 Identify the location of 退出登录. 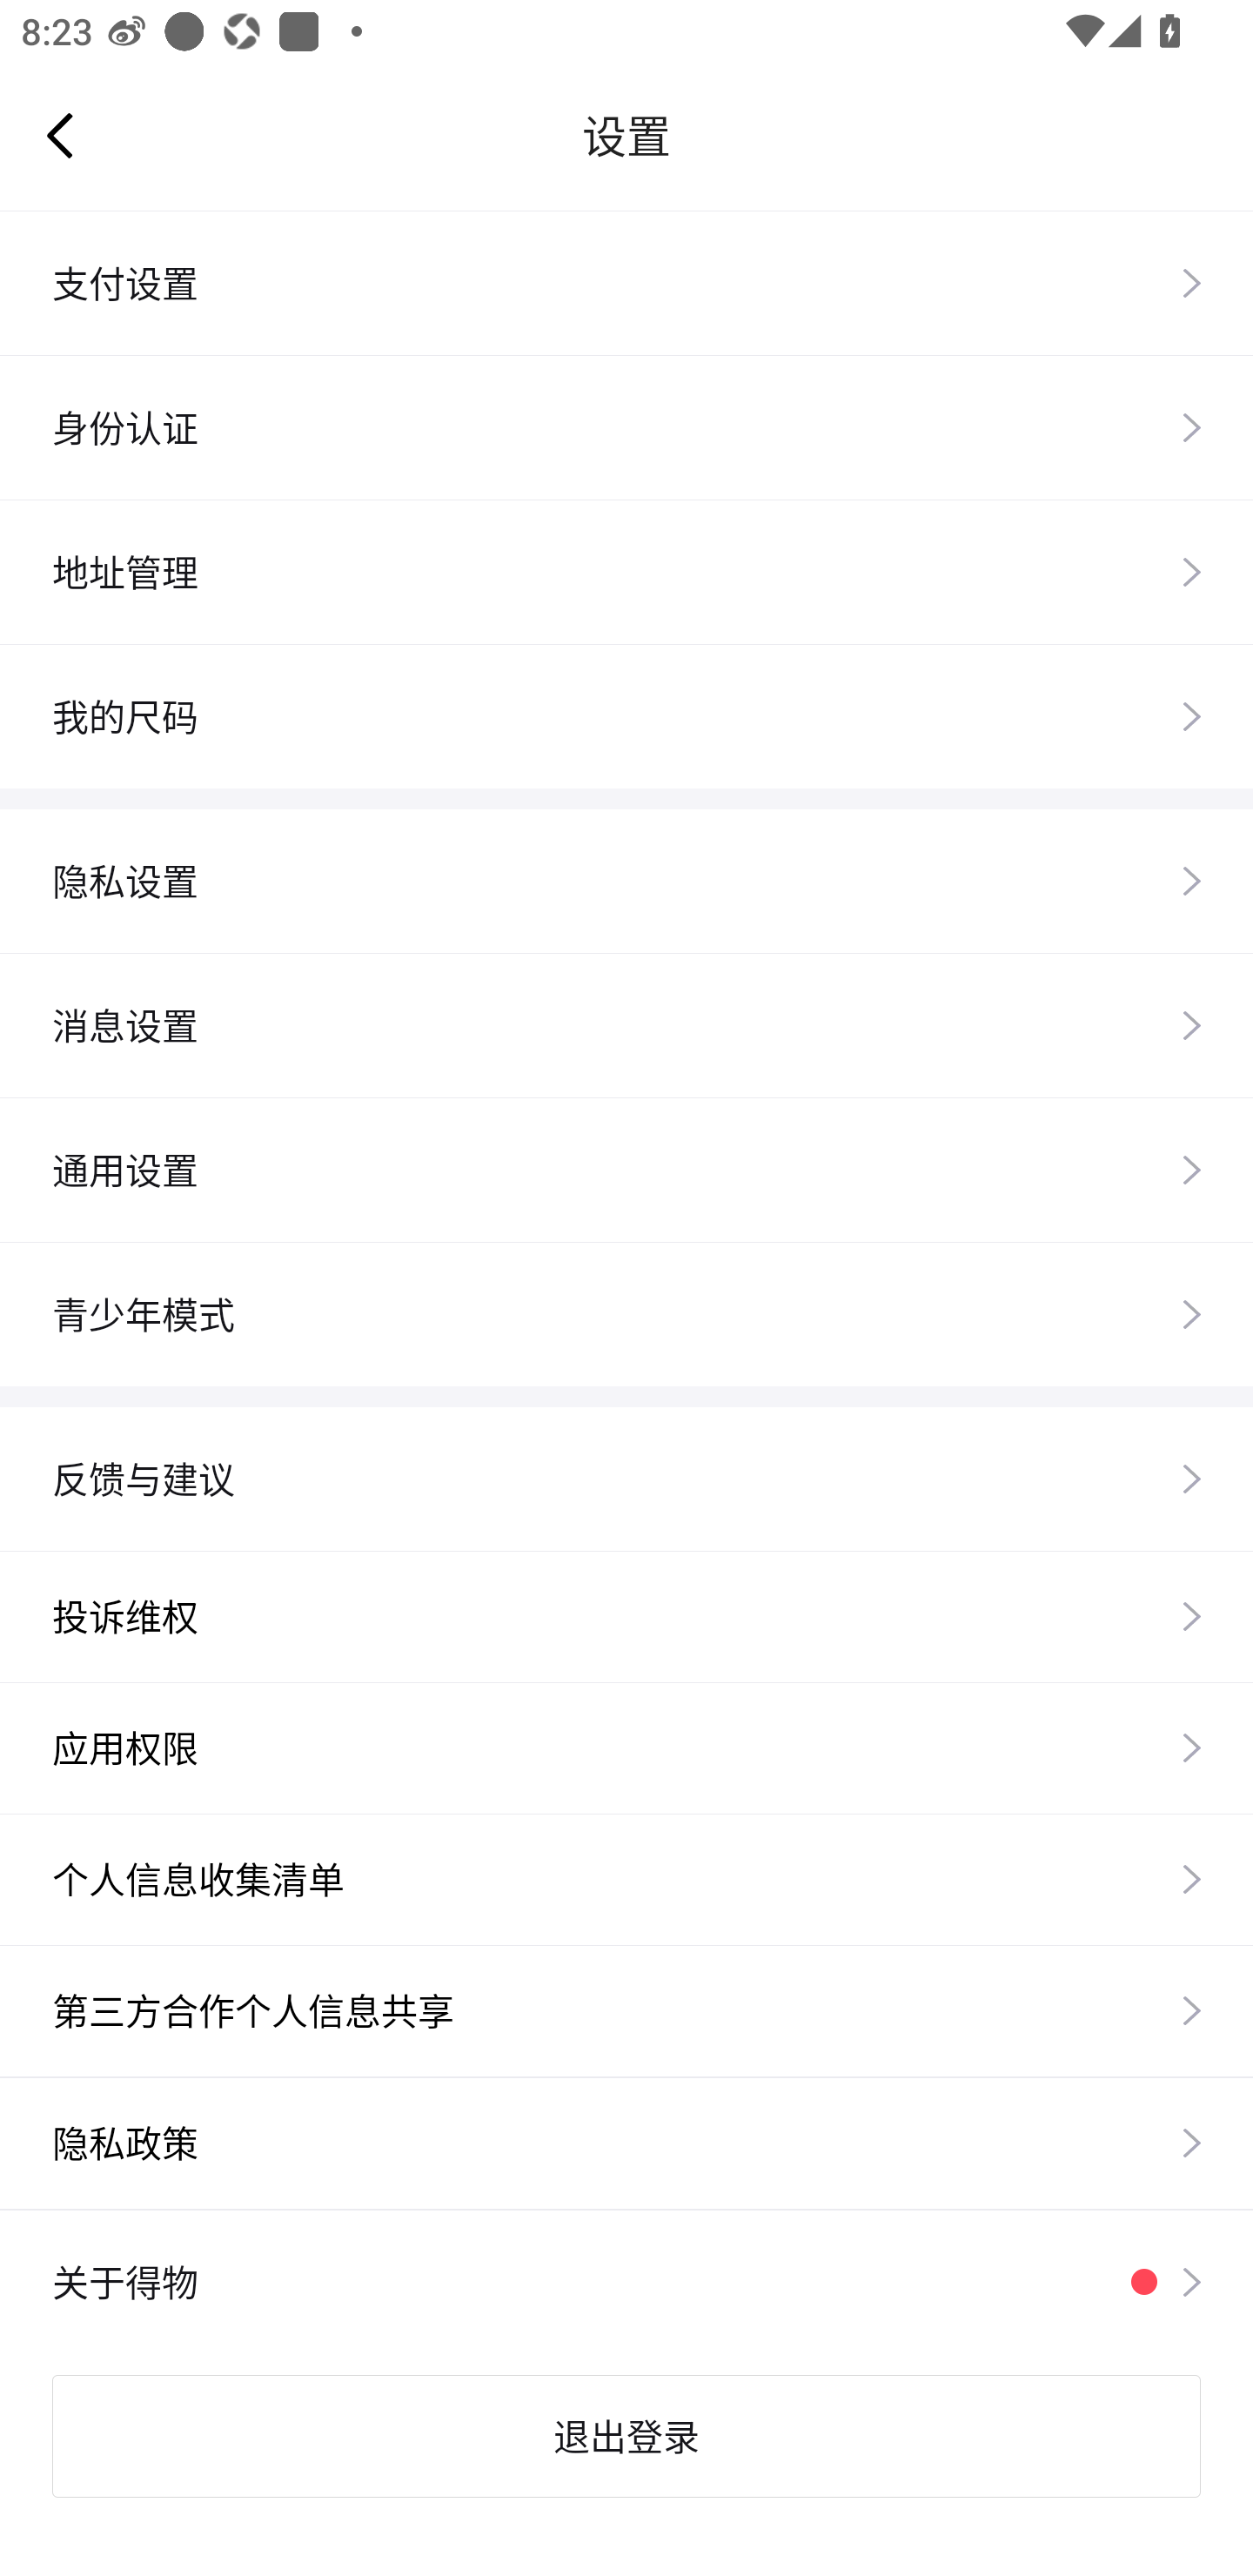
(626, 2437).